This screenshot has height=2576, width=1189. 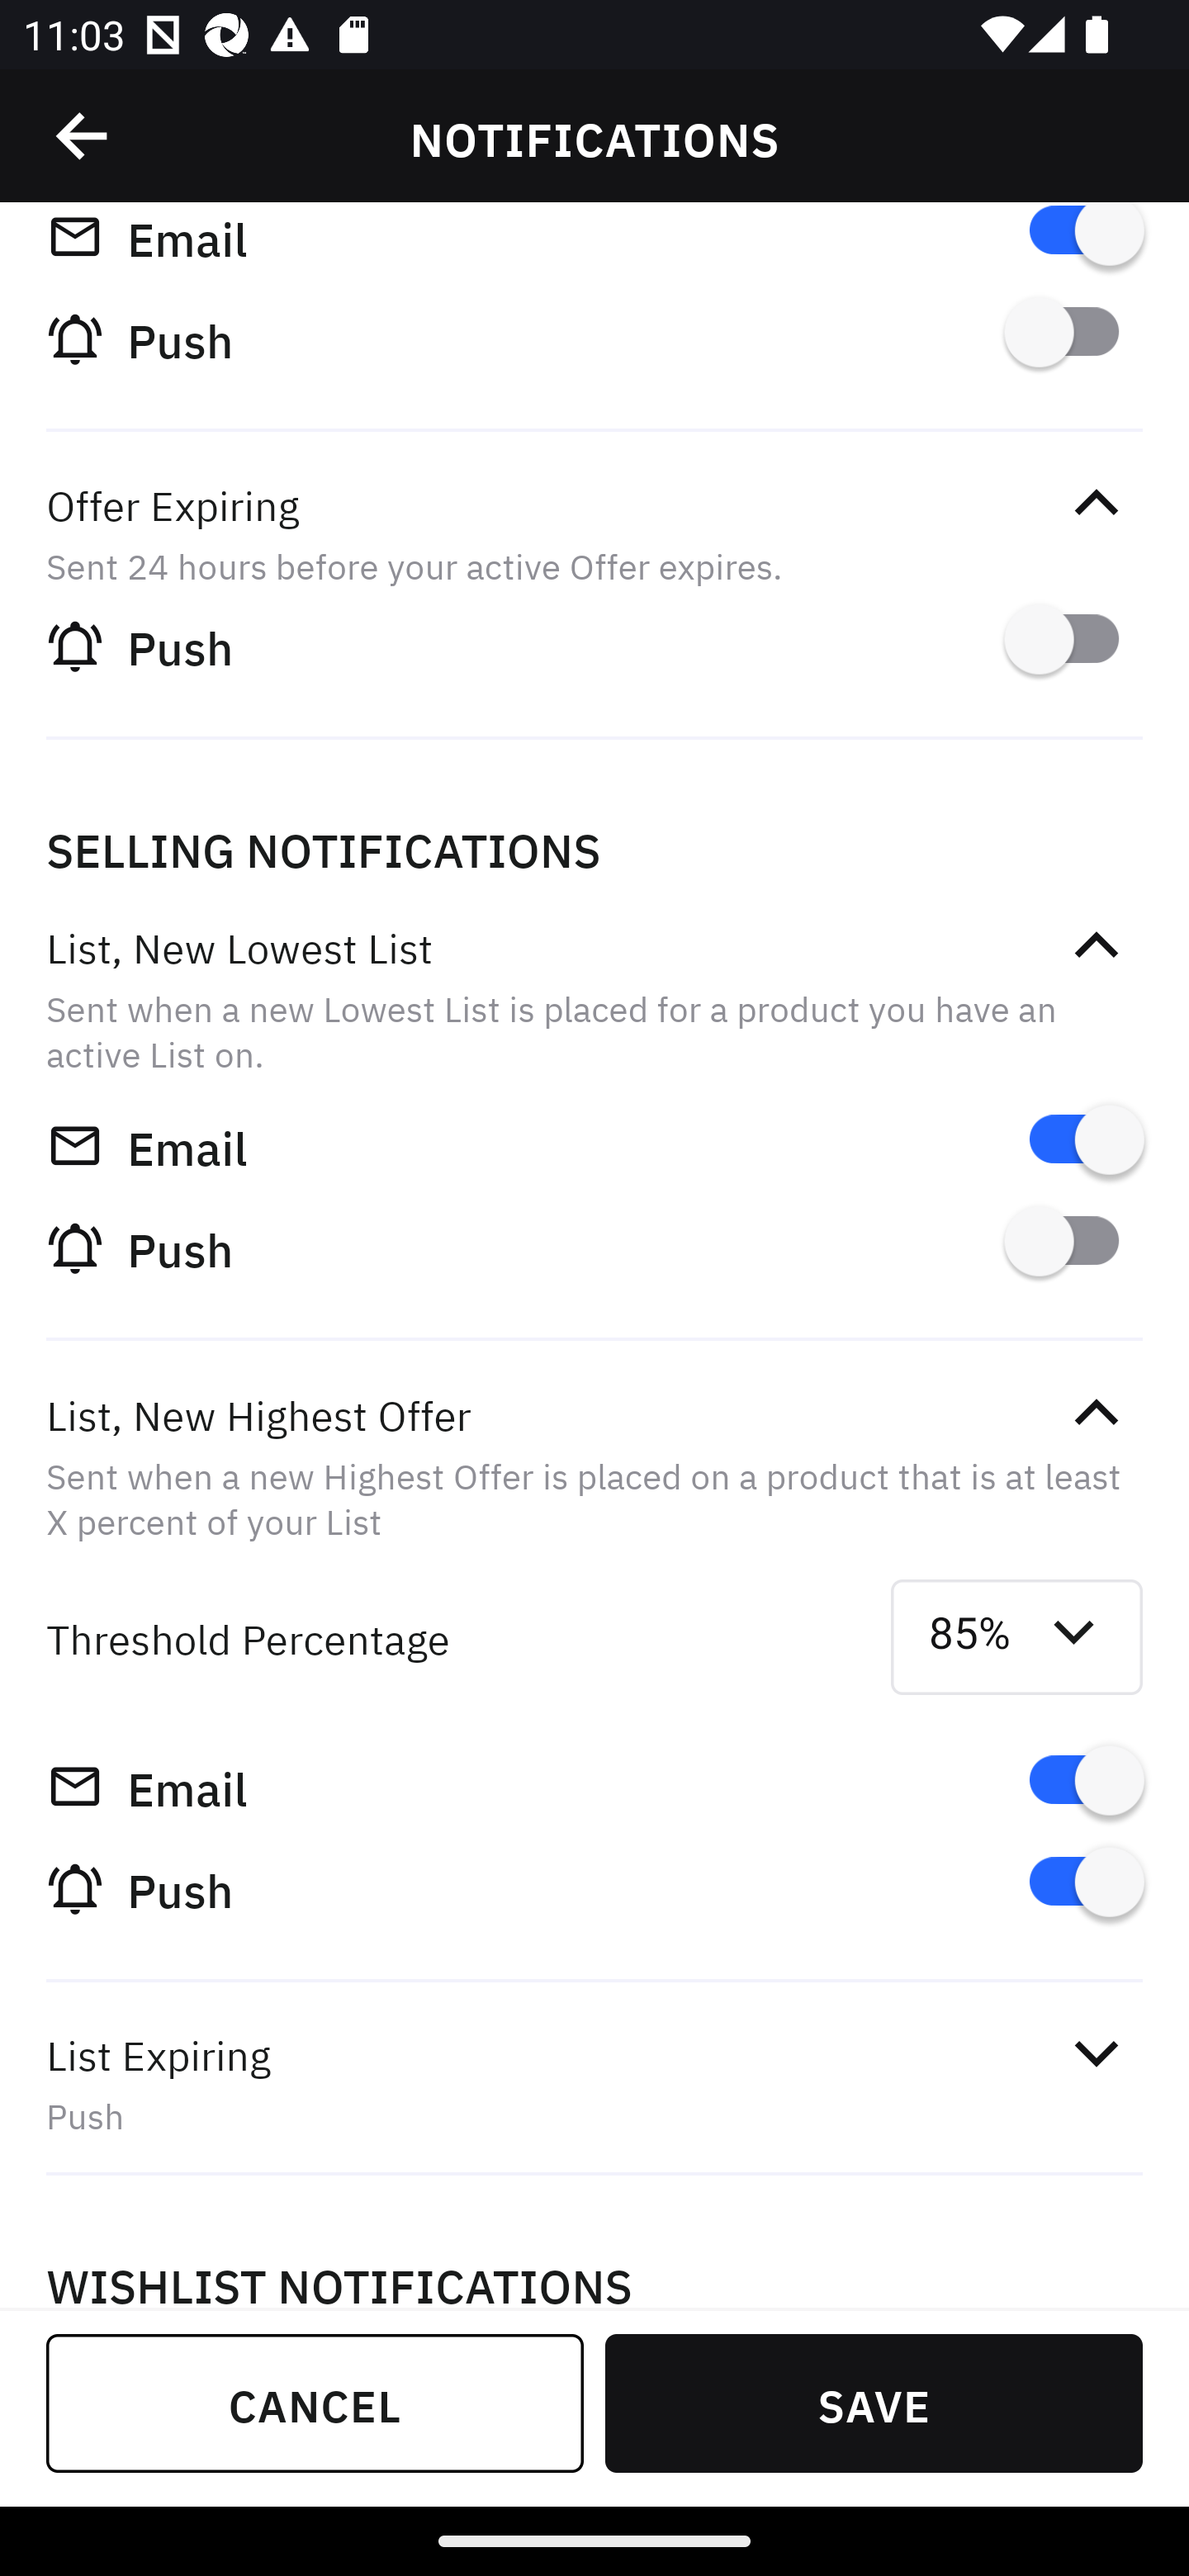 What do you see at coordinates (315, 2403) in the screenshot?
I see `CANCEL` at bounding box center [315, 2403].